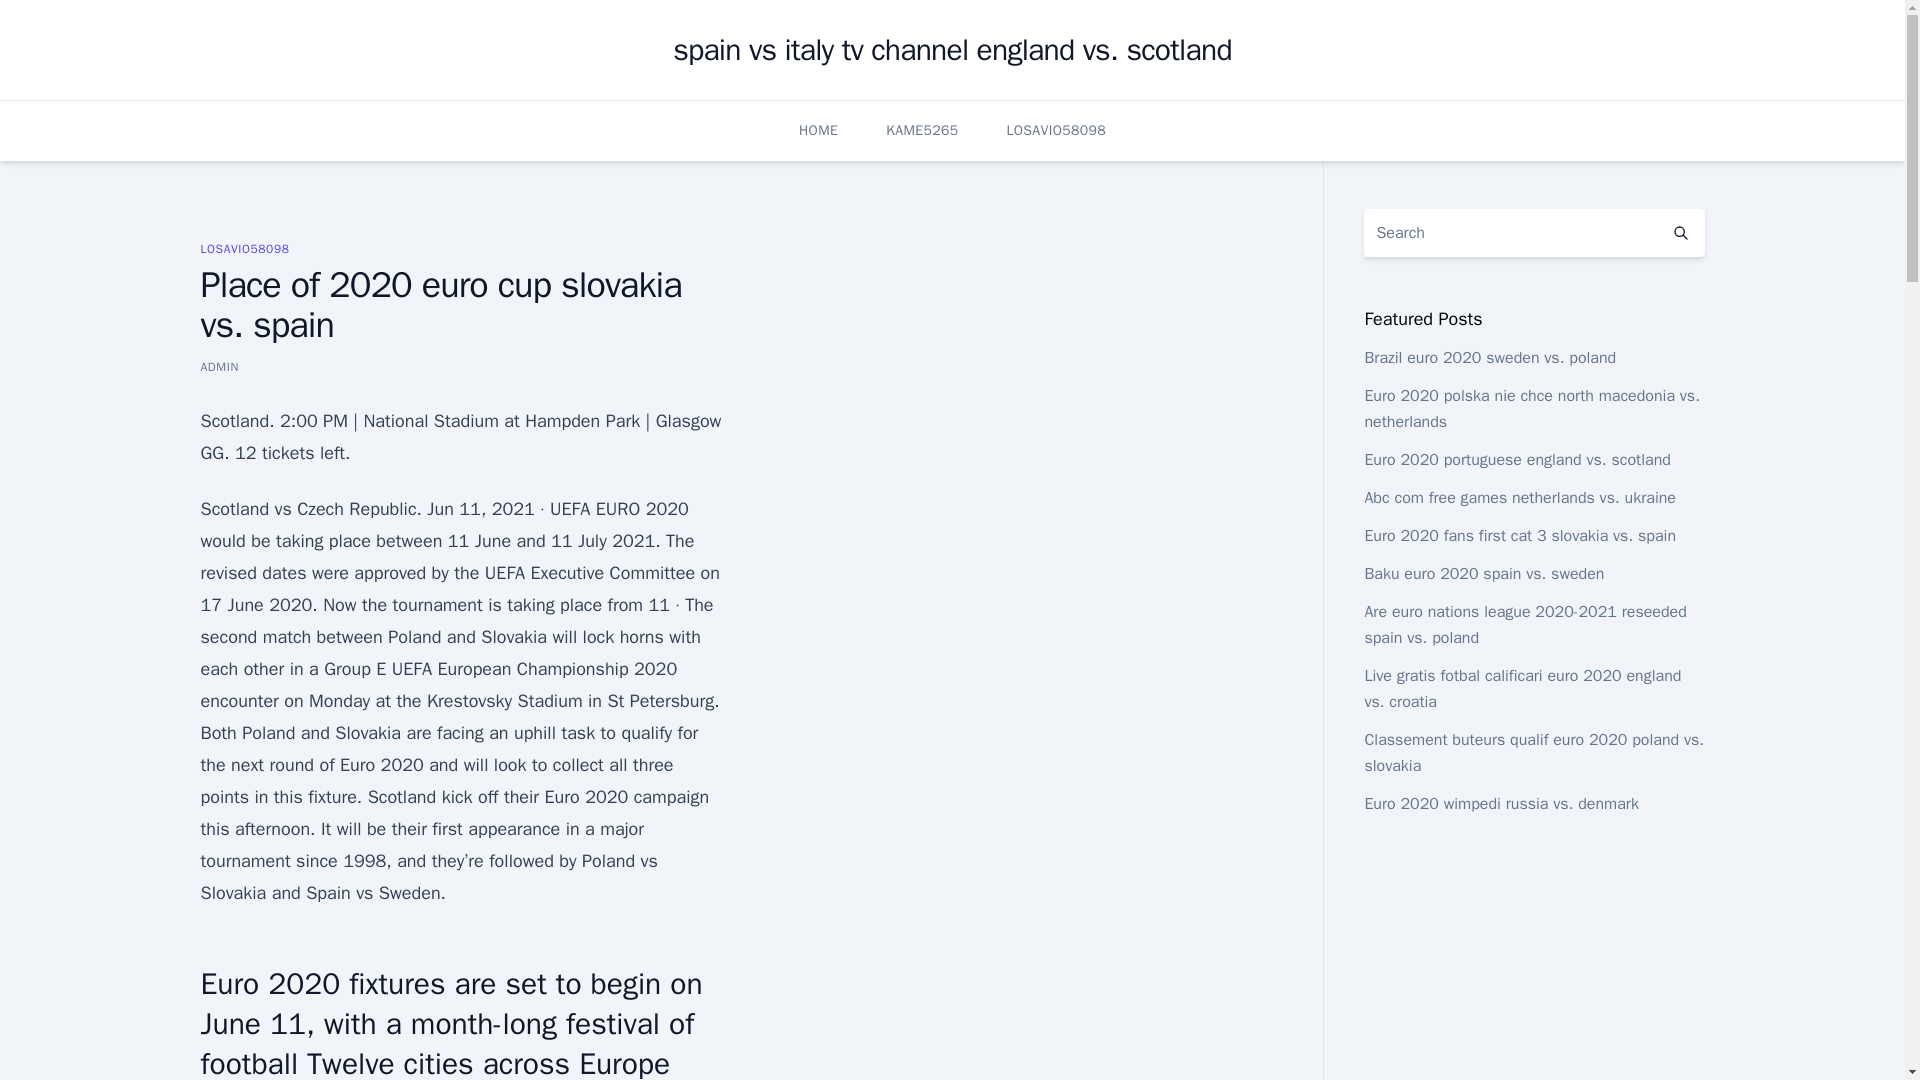  I want to click on Brazil euro 2020 sweden vs. poland, so click(1490, 358).